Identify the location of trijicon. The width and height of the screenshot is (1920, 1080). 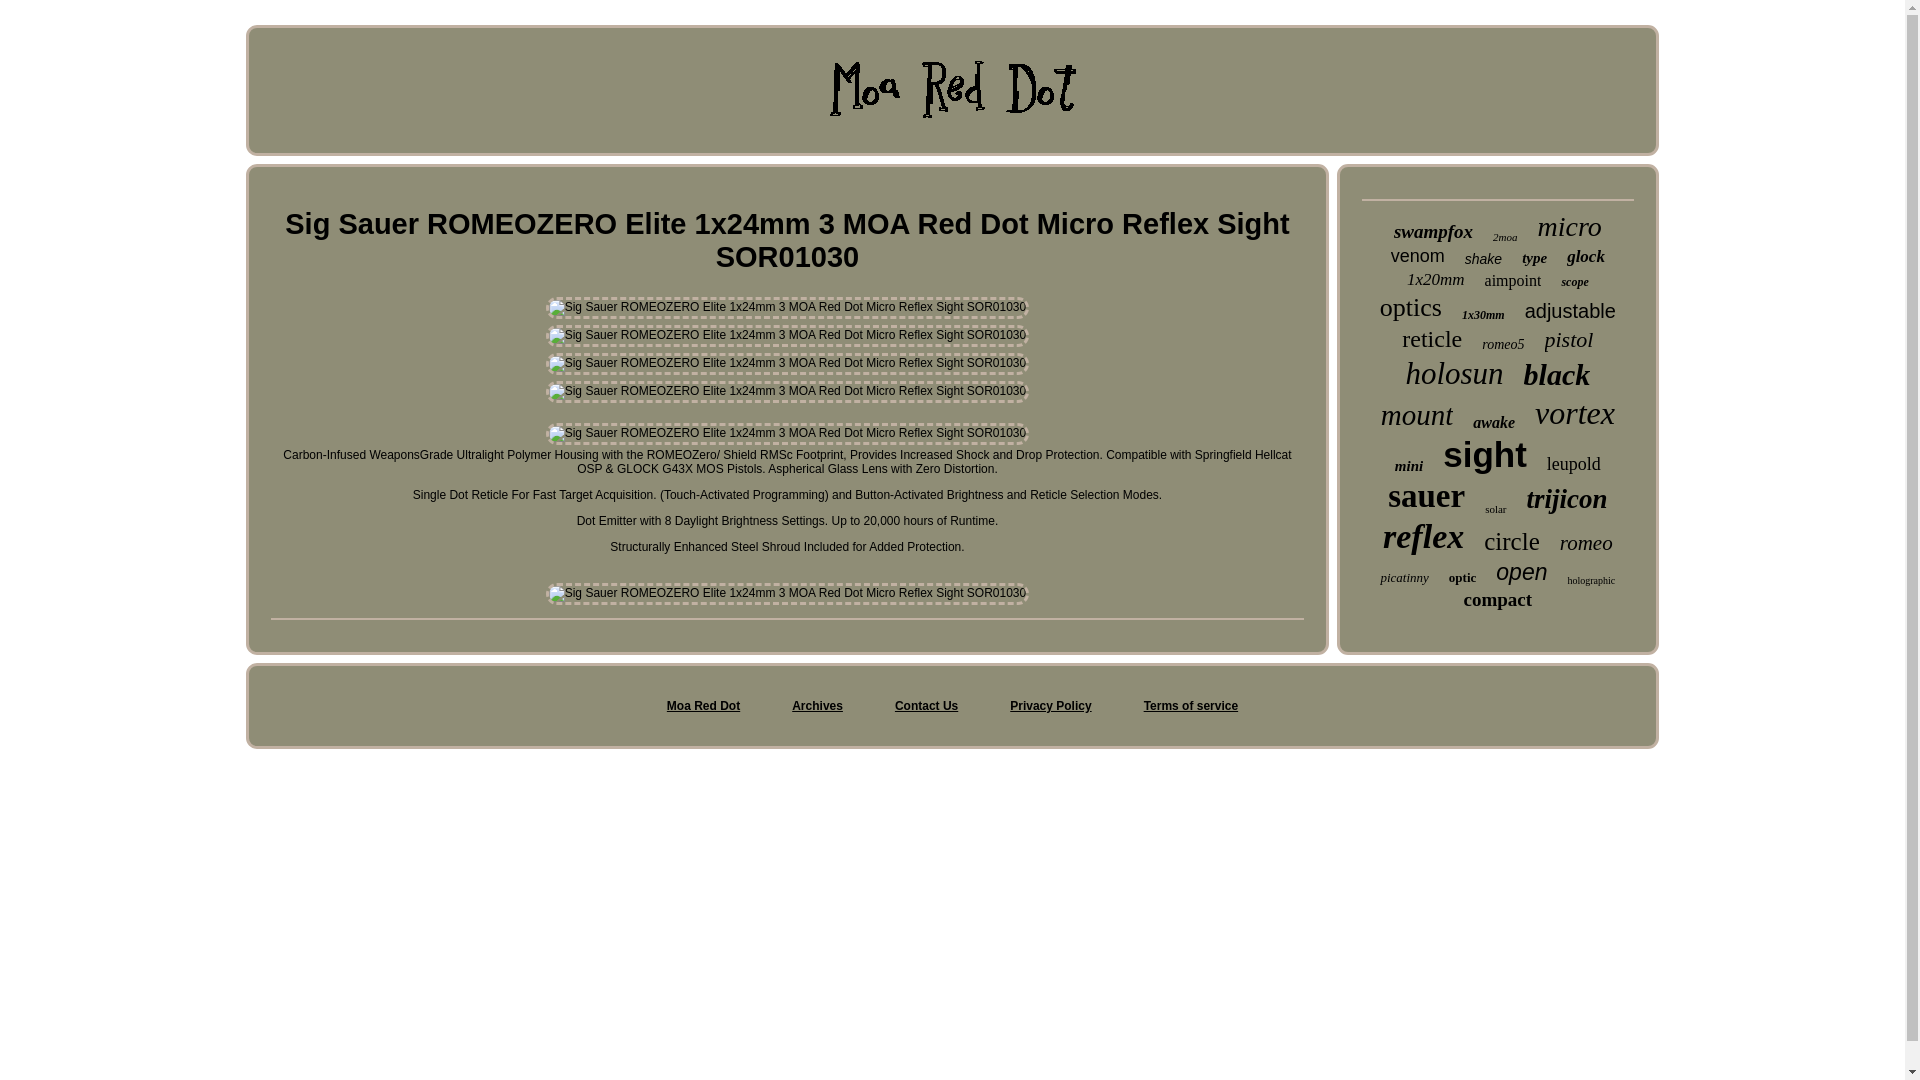
(1567, 499).